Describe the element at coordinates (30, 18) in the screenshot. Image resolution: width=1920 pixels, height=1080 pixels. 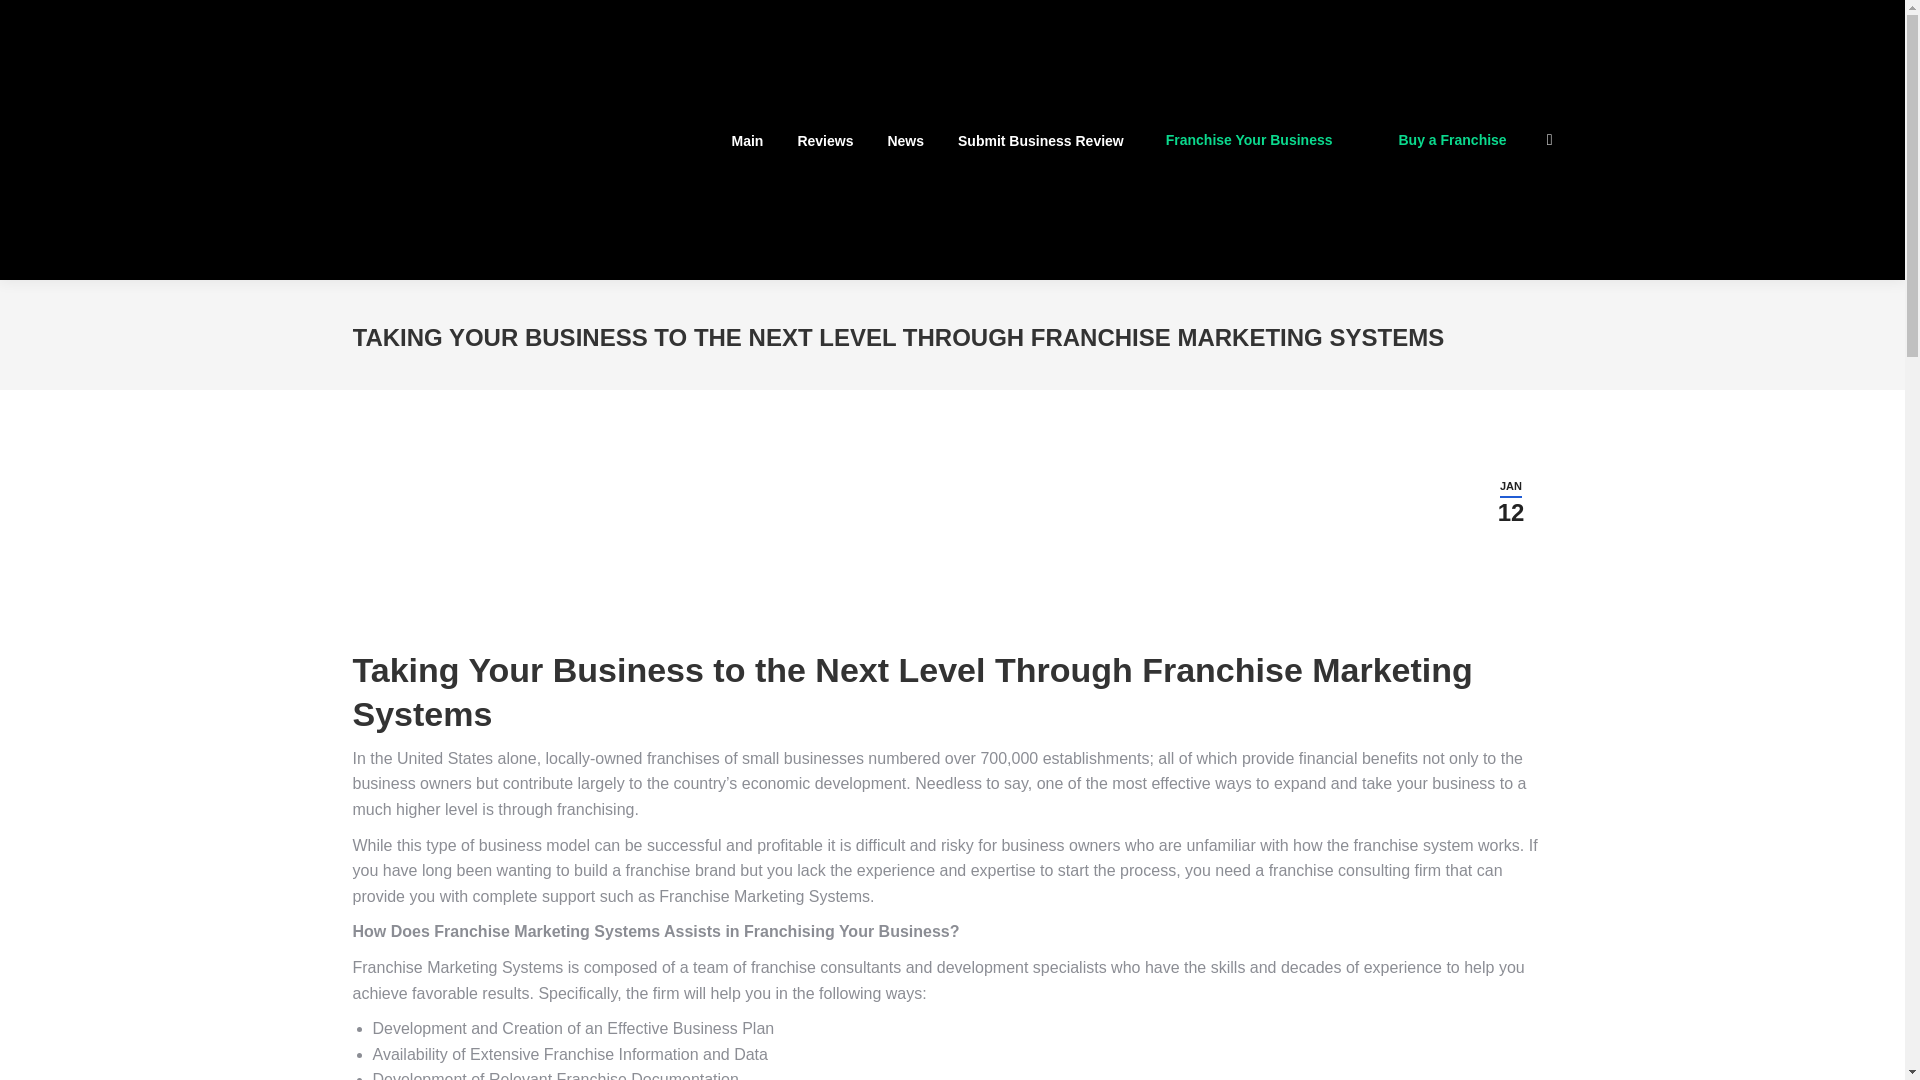
I see `Go!` at that location.